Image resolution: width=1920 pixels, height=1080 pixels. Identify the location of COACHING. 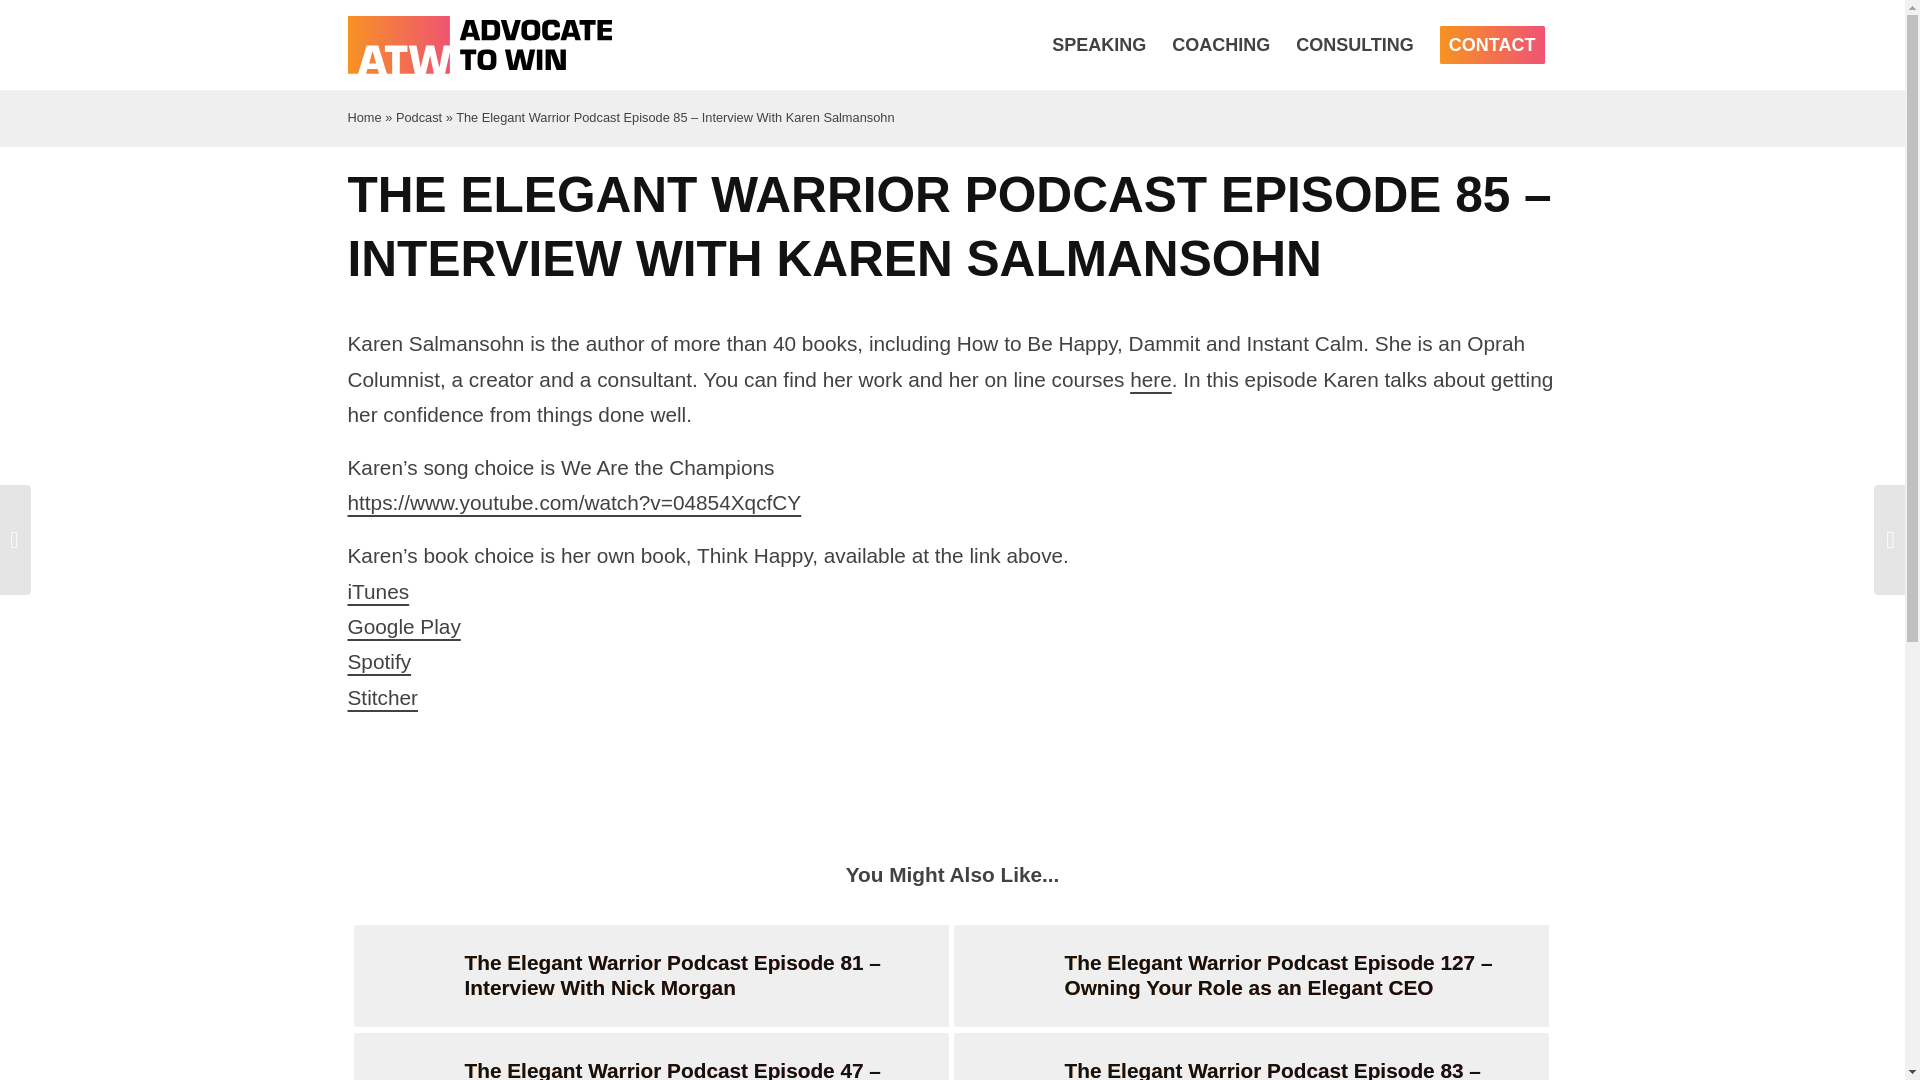
(1220, 44).